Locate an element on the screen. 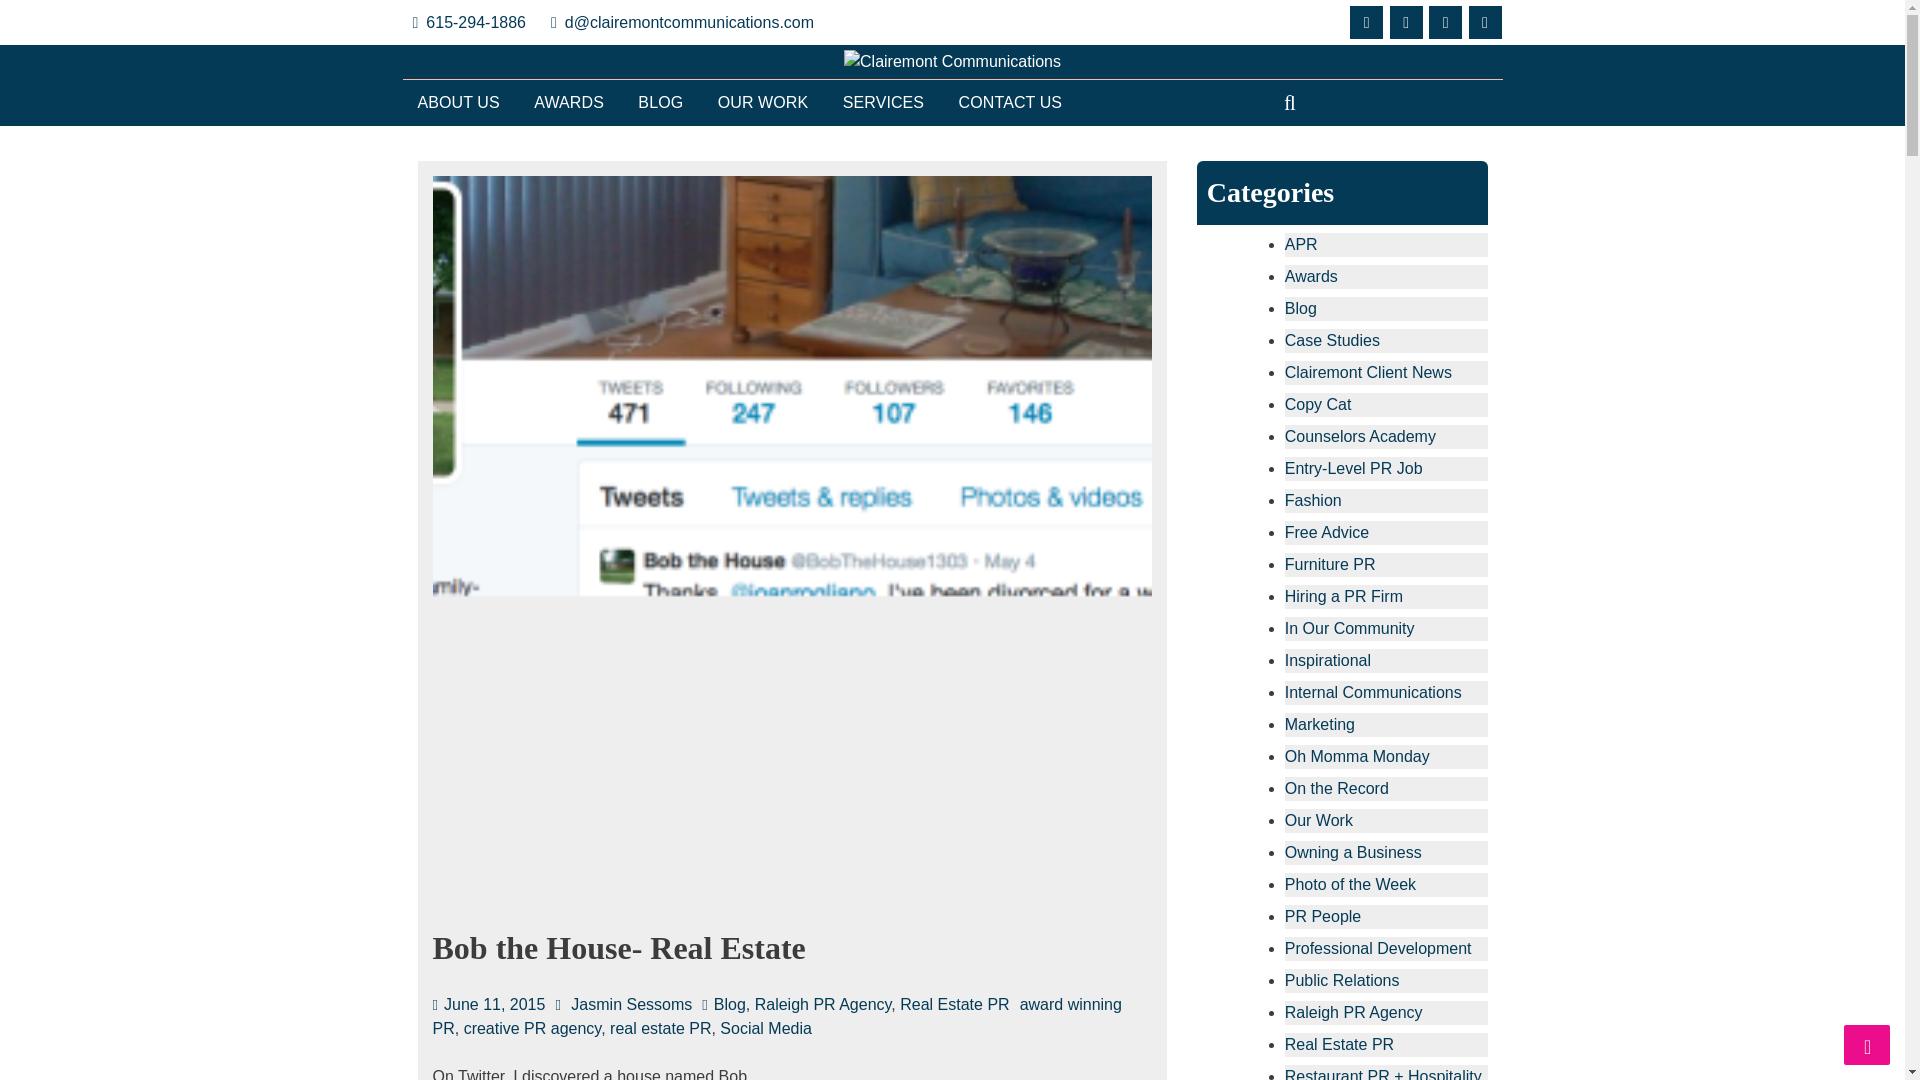  creative PR agency is located at coordinates (533, 1028).